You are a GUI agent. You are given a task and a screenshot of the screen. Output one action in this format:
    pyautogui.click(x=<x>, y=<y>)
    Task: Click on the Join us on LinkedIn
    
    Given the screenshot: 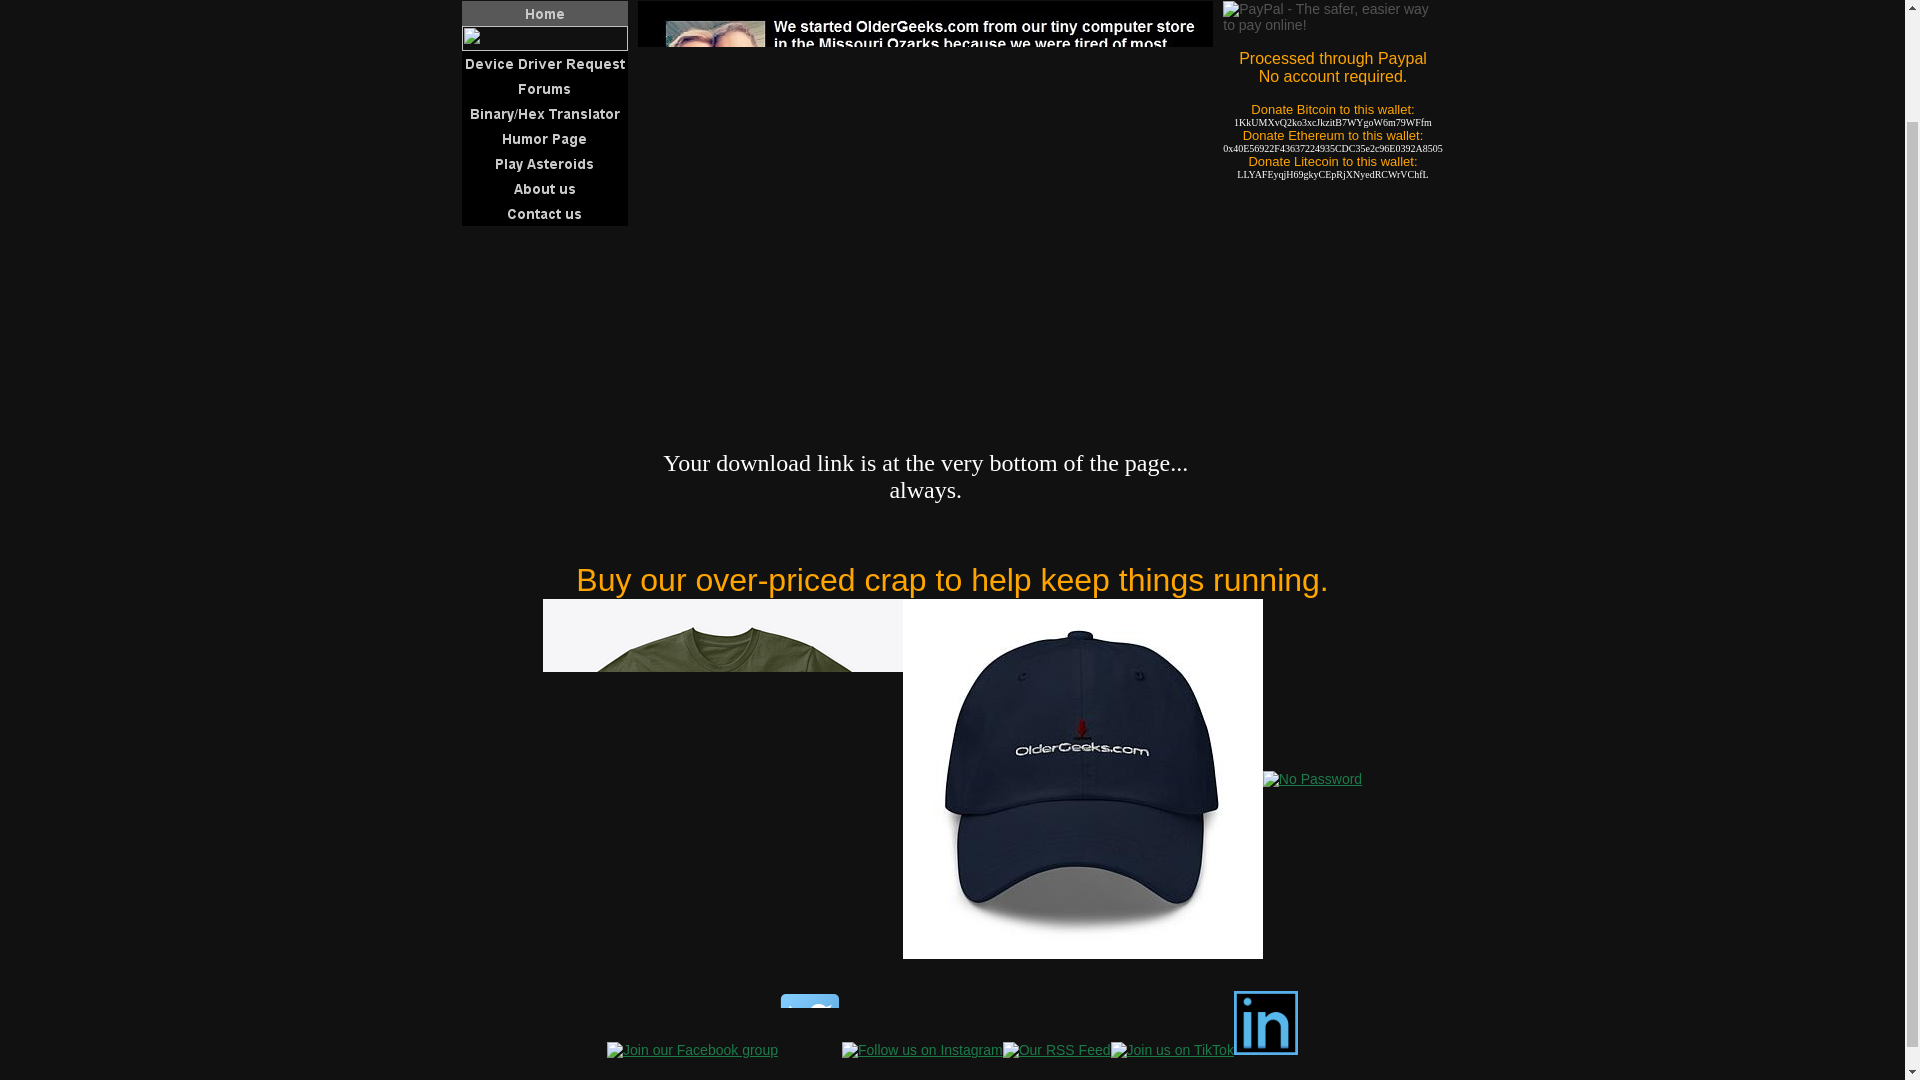 What is the action you would take?
    pyautogui.click(x=1266, y=1023)
    